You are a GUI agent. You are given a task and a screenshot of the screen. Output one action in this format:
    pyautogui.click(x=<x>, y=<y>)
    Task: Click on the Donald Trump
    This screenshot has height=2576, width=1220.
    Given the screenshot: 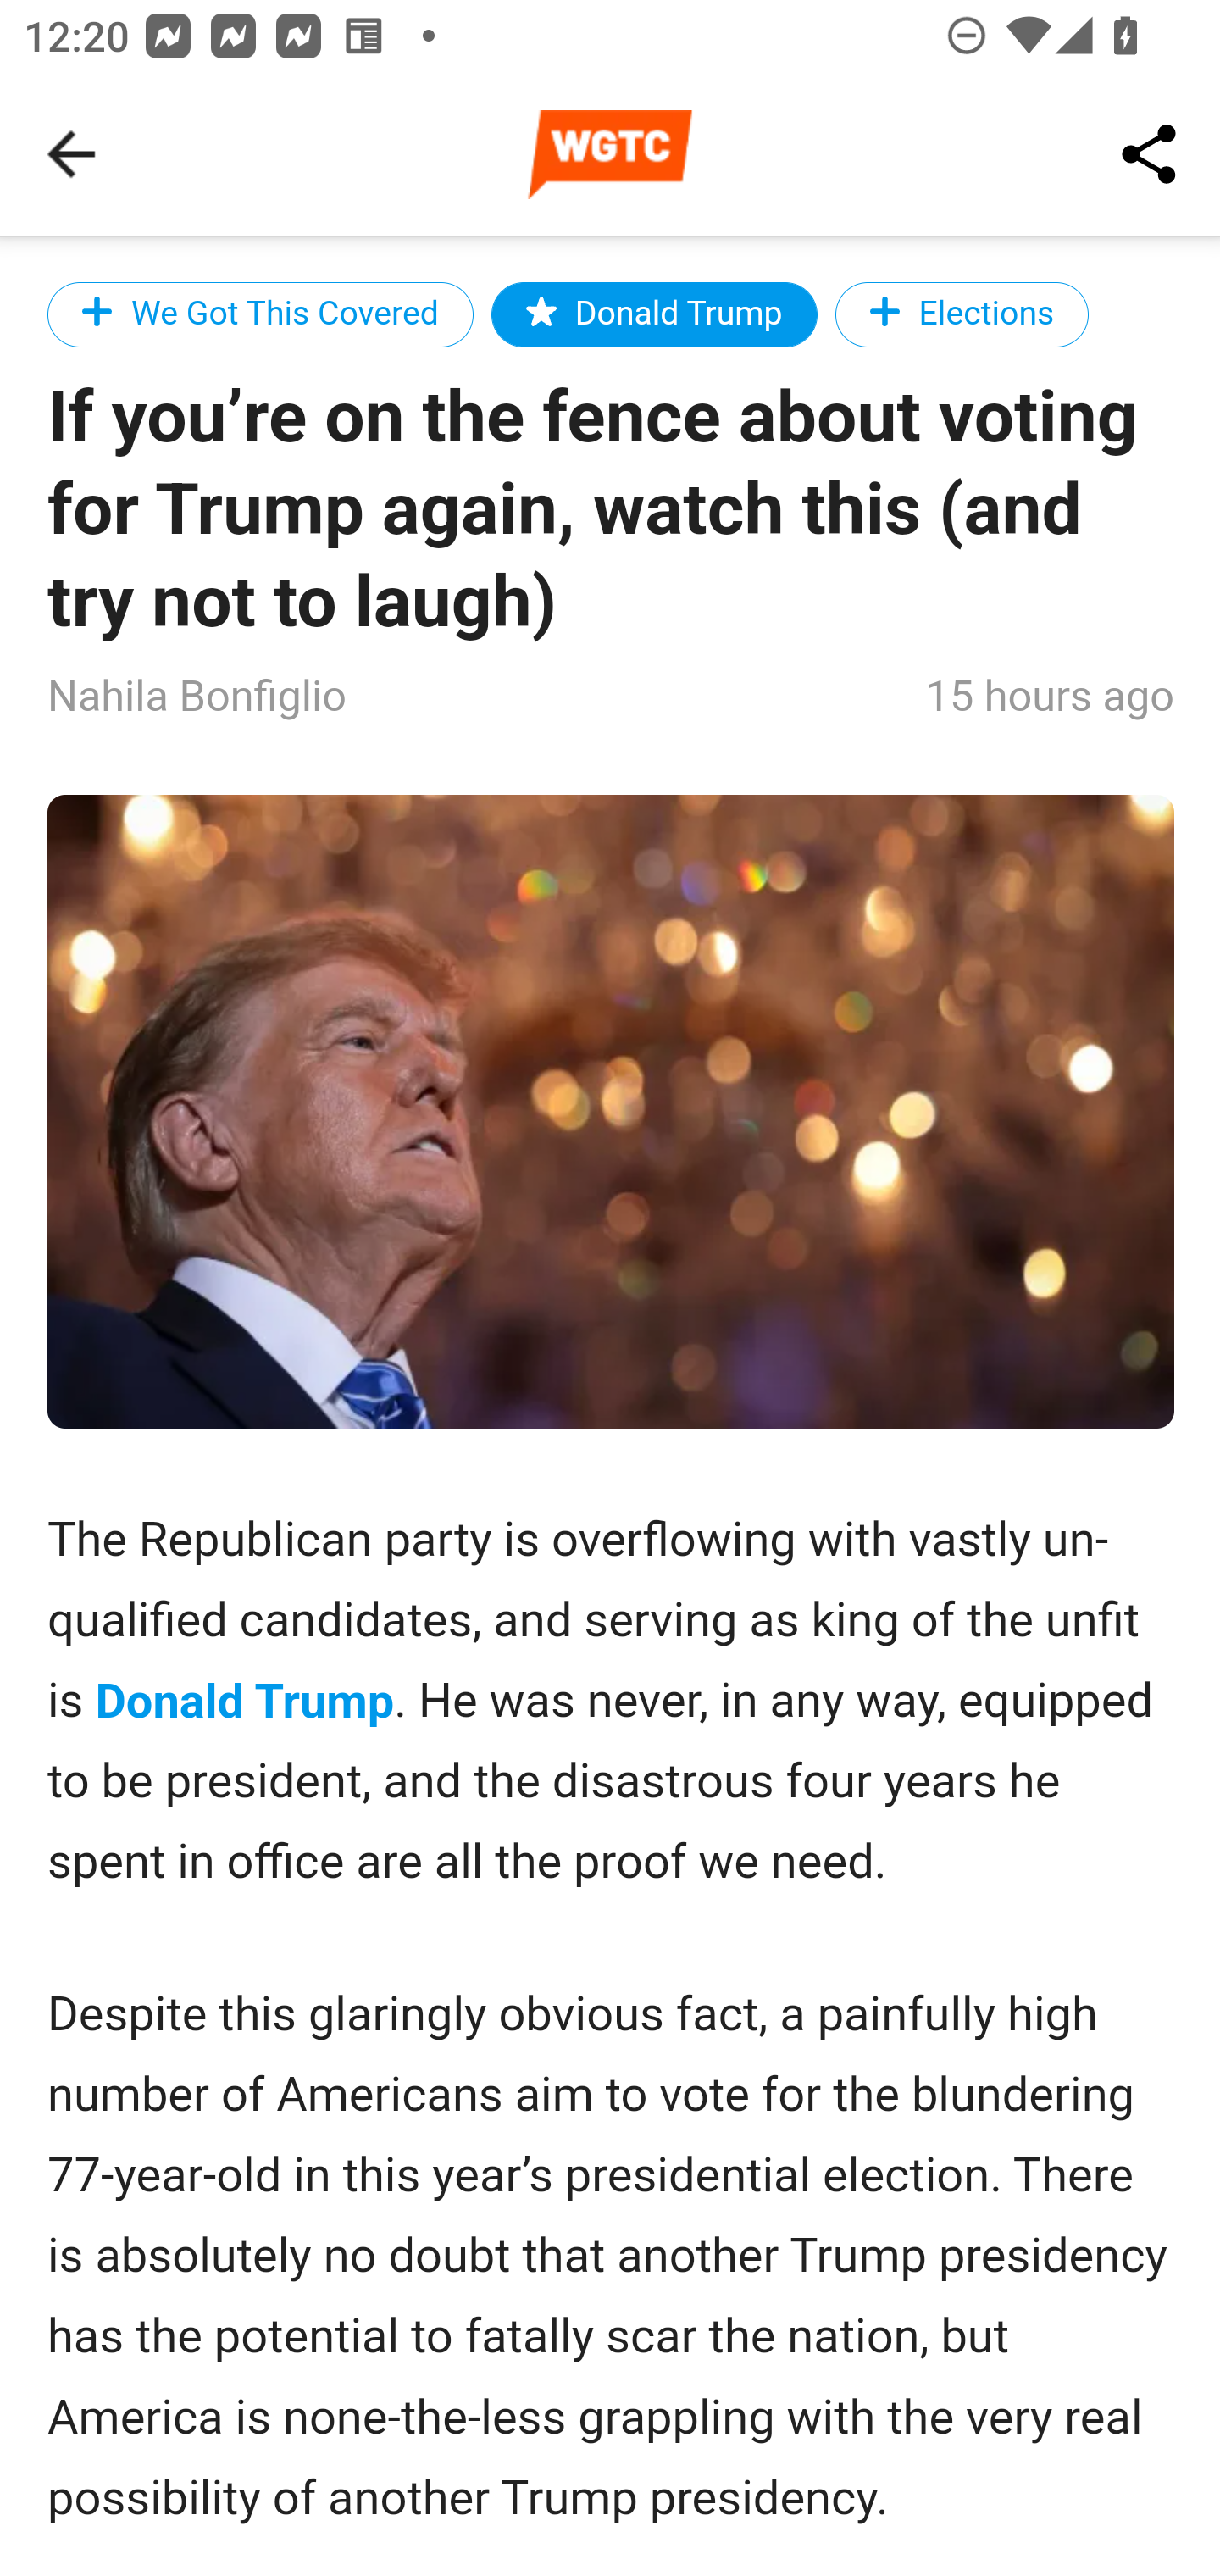 What is the action you would take?
    pyautogui.click(x=246, y=1702)
    